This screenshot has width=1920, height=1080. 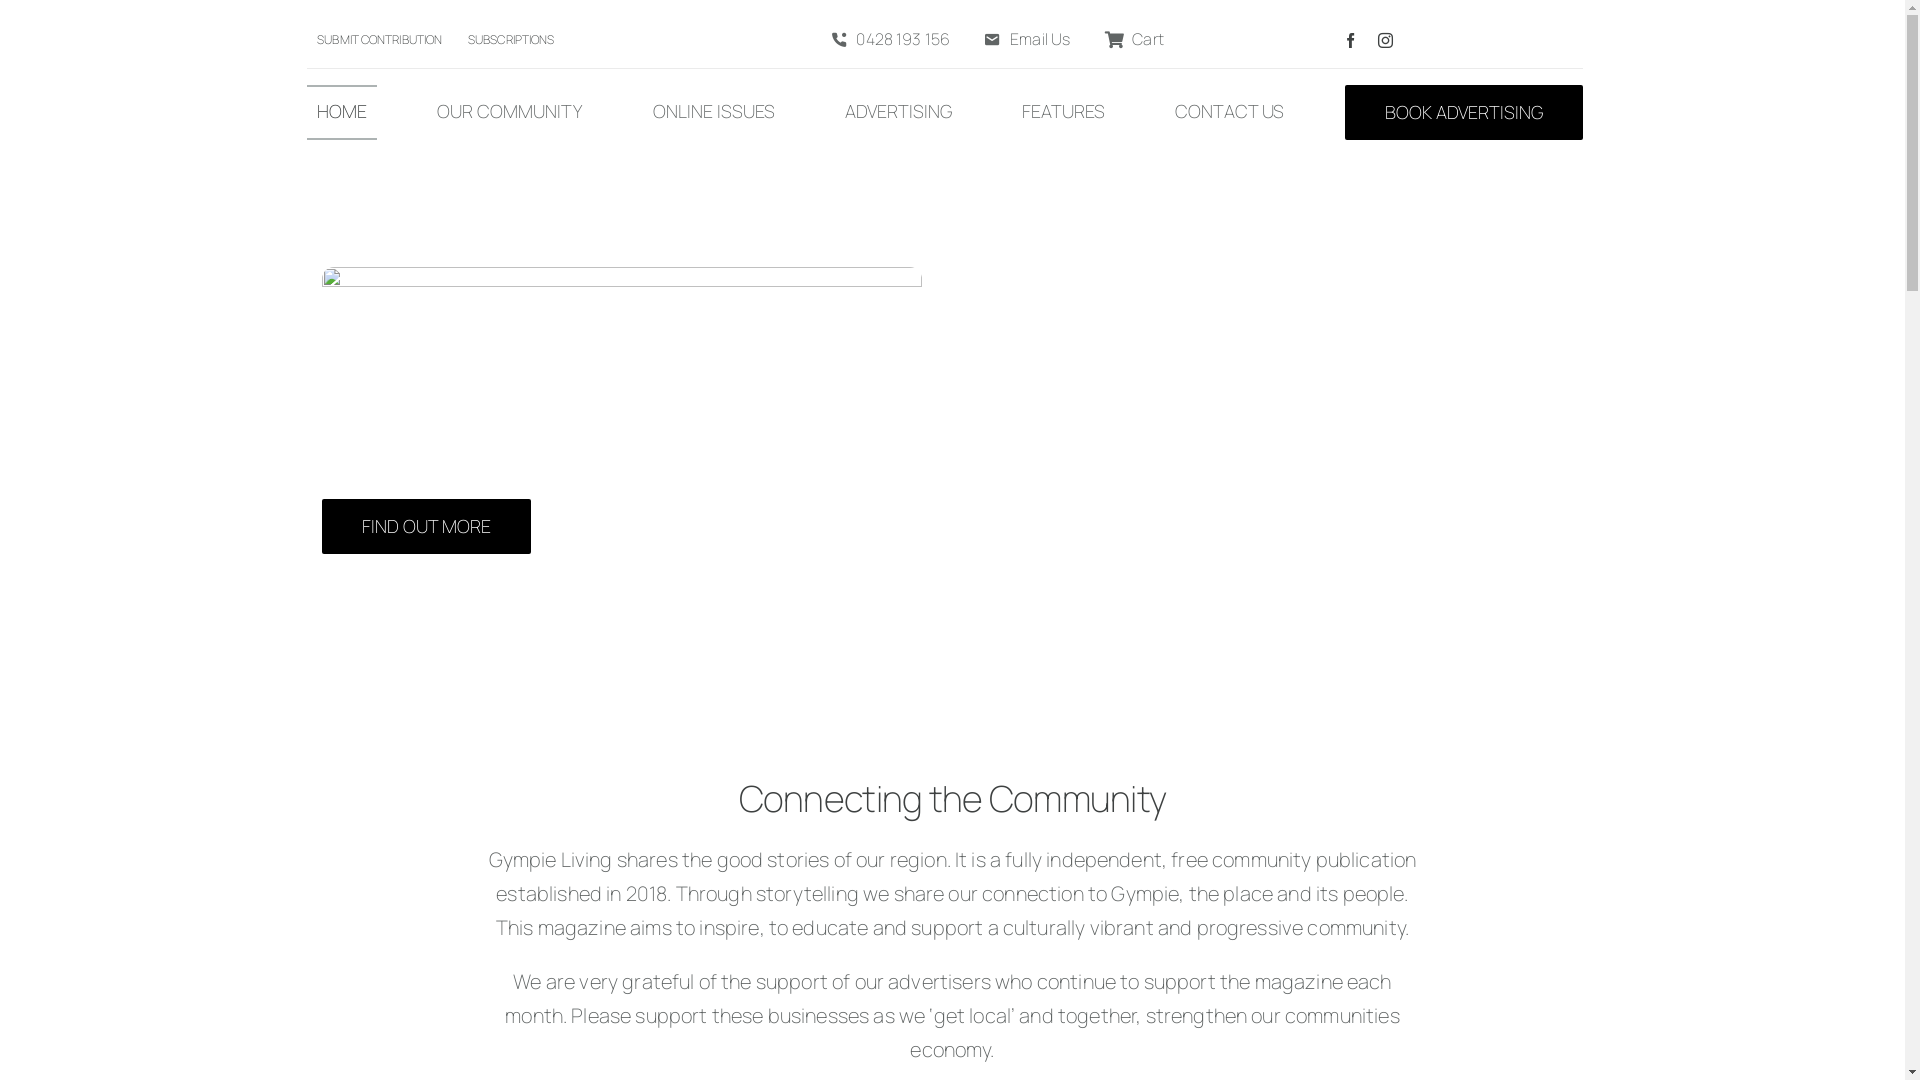 What do you see at coordinates (1464, 112) in the screenshot?
I see `BOOK ADVERTISING` at bounding box center [1464, 112].